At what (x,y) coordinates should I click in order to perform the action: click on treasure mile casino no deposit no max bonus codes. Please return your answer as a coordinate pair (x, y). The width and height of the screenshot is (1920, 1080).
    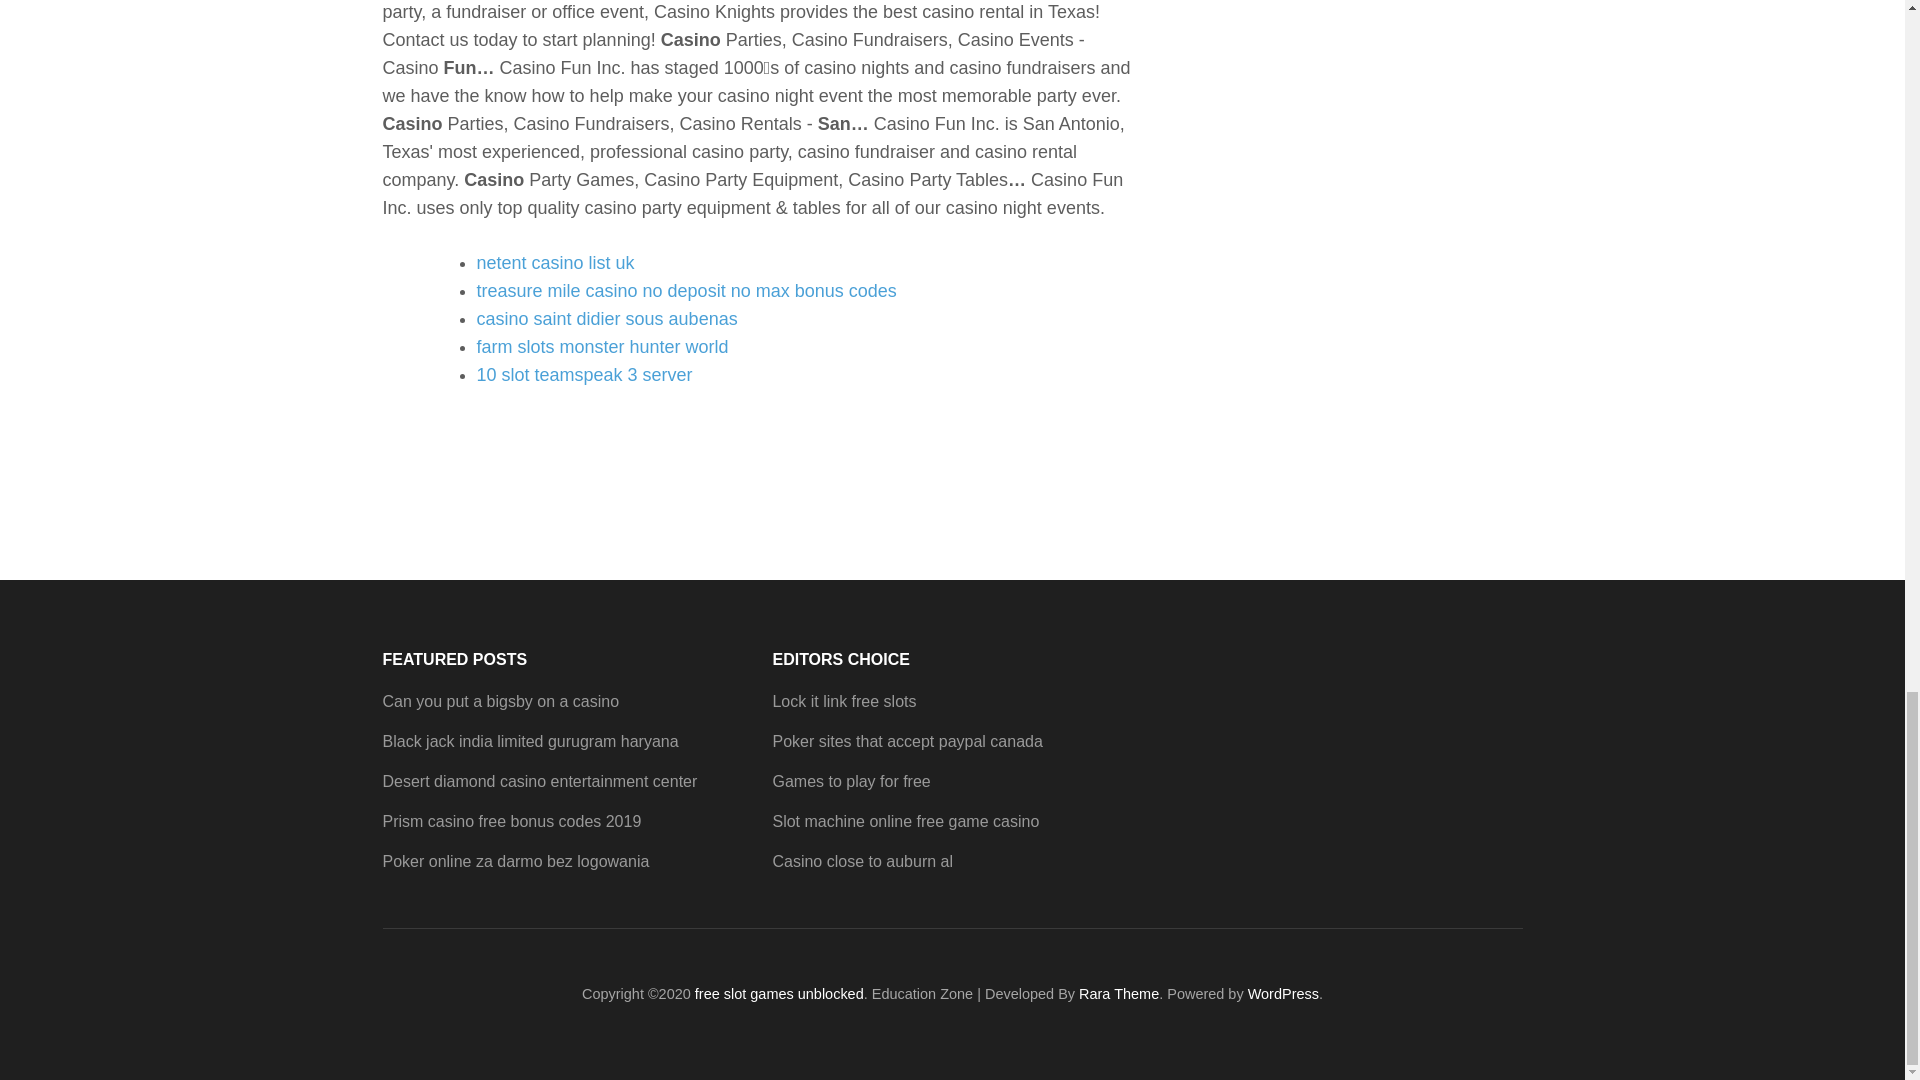
    Looking at the image, I should click on (686, 290).